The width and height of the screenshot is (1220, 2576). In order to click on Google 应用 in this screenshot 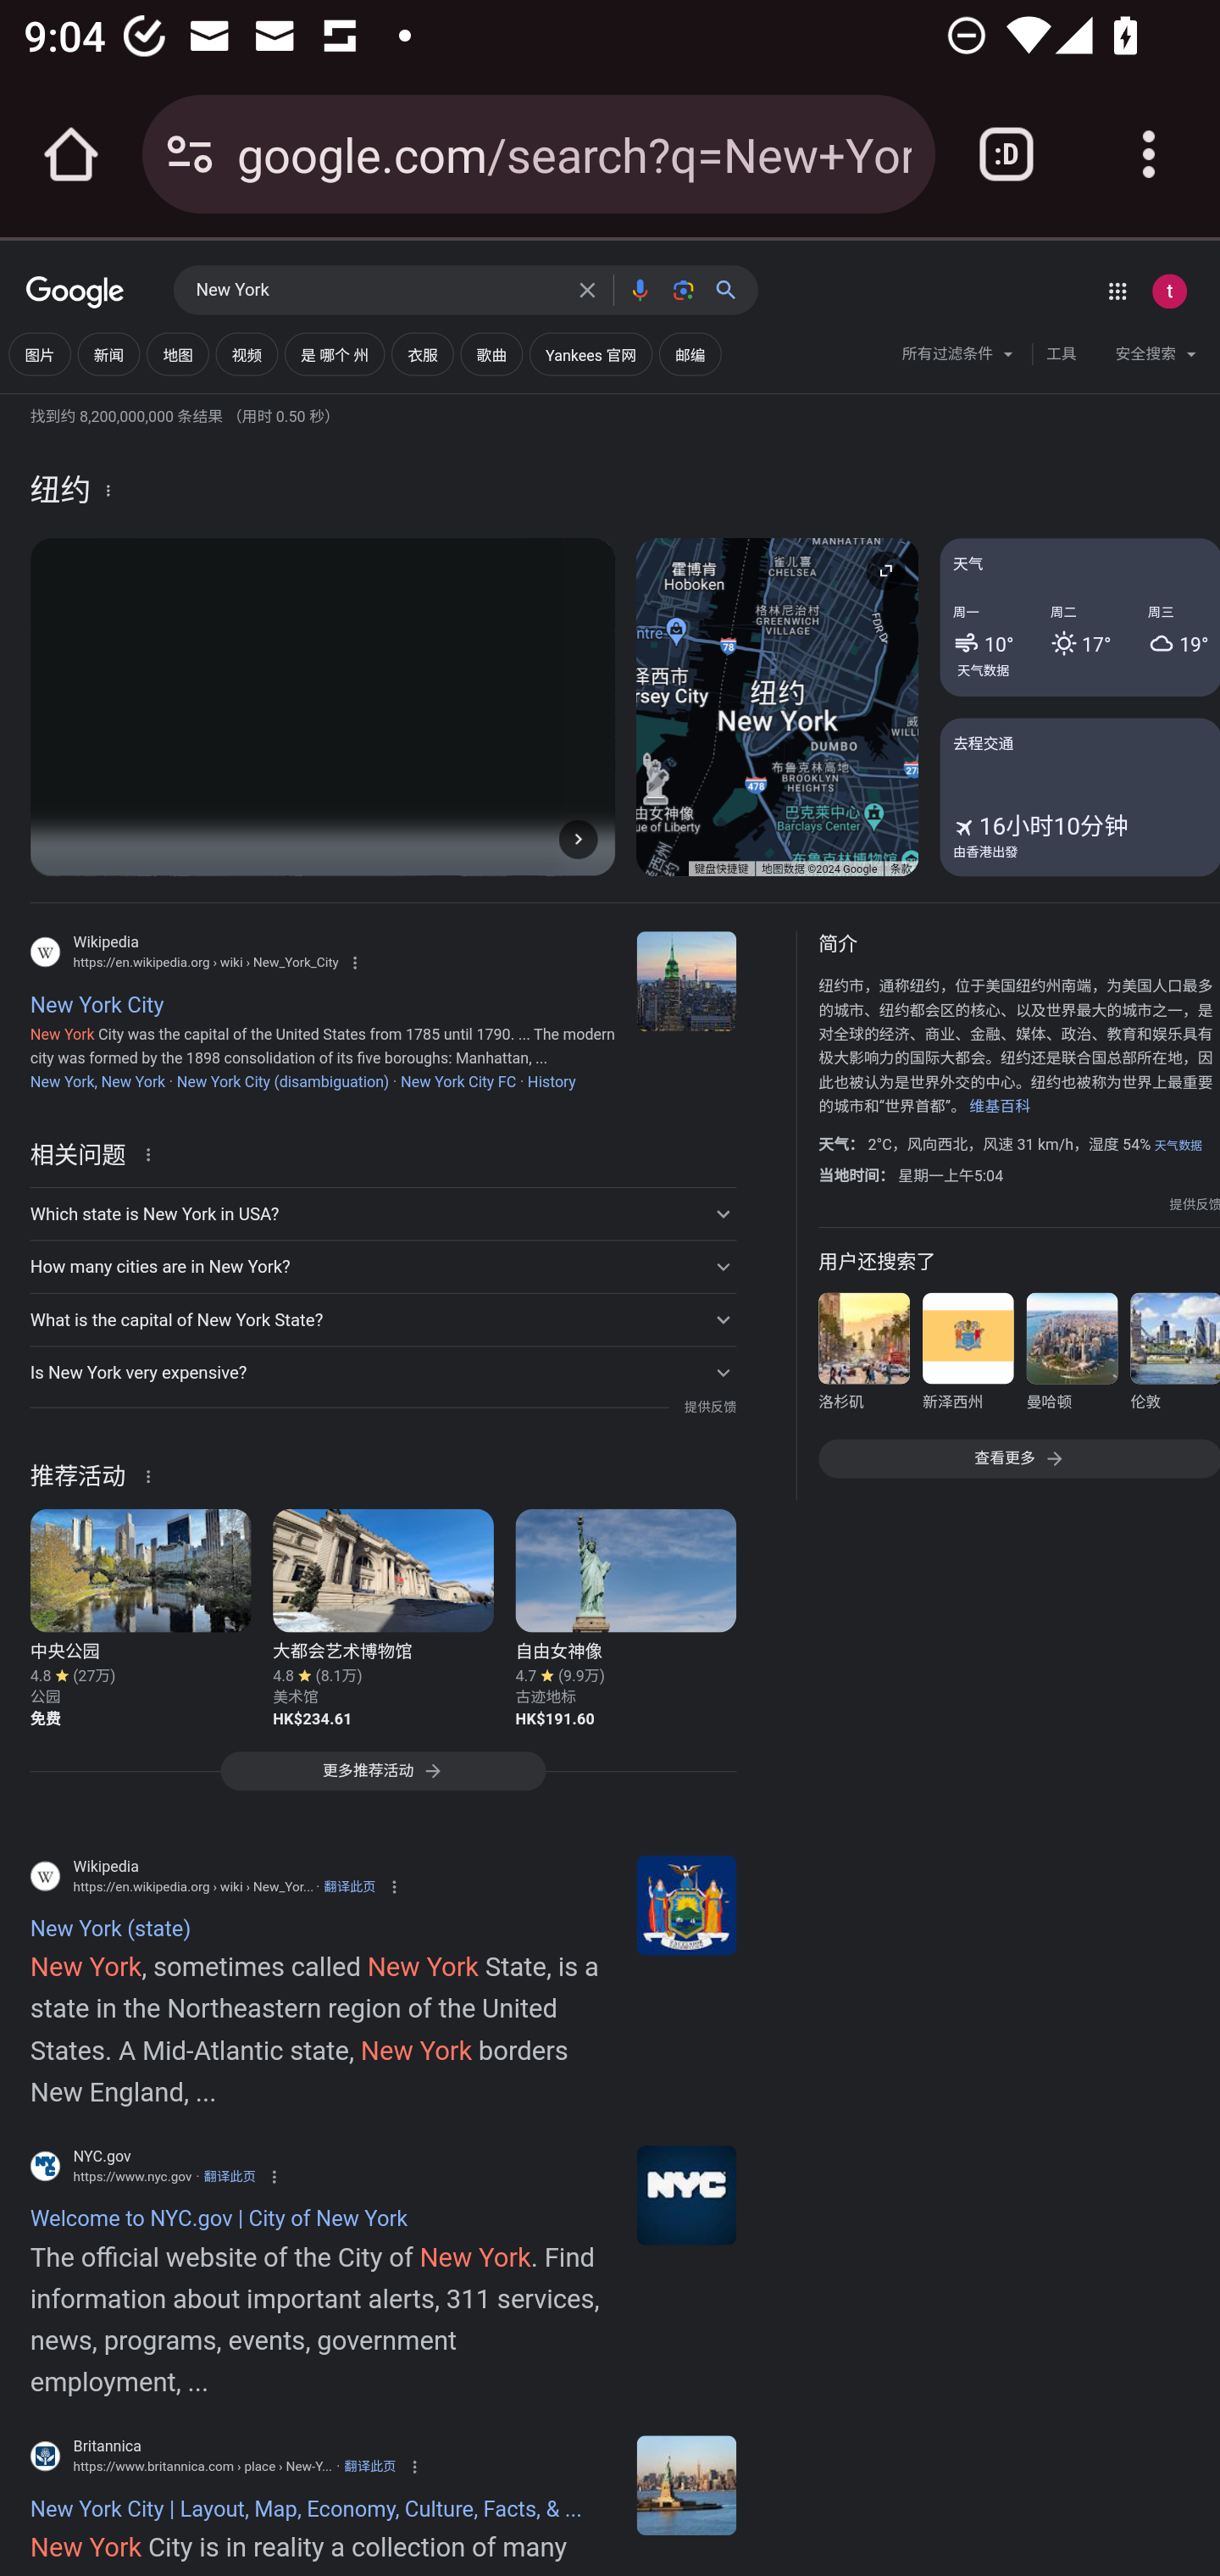, I will do `click(1117, 291)`.